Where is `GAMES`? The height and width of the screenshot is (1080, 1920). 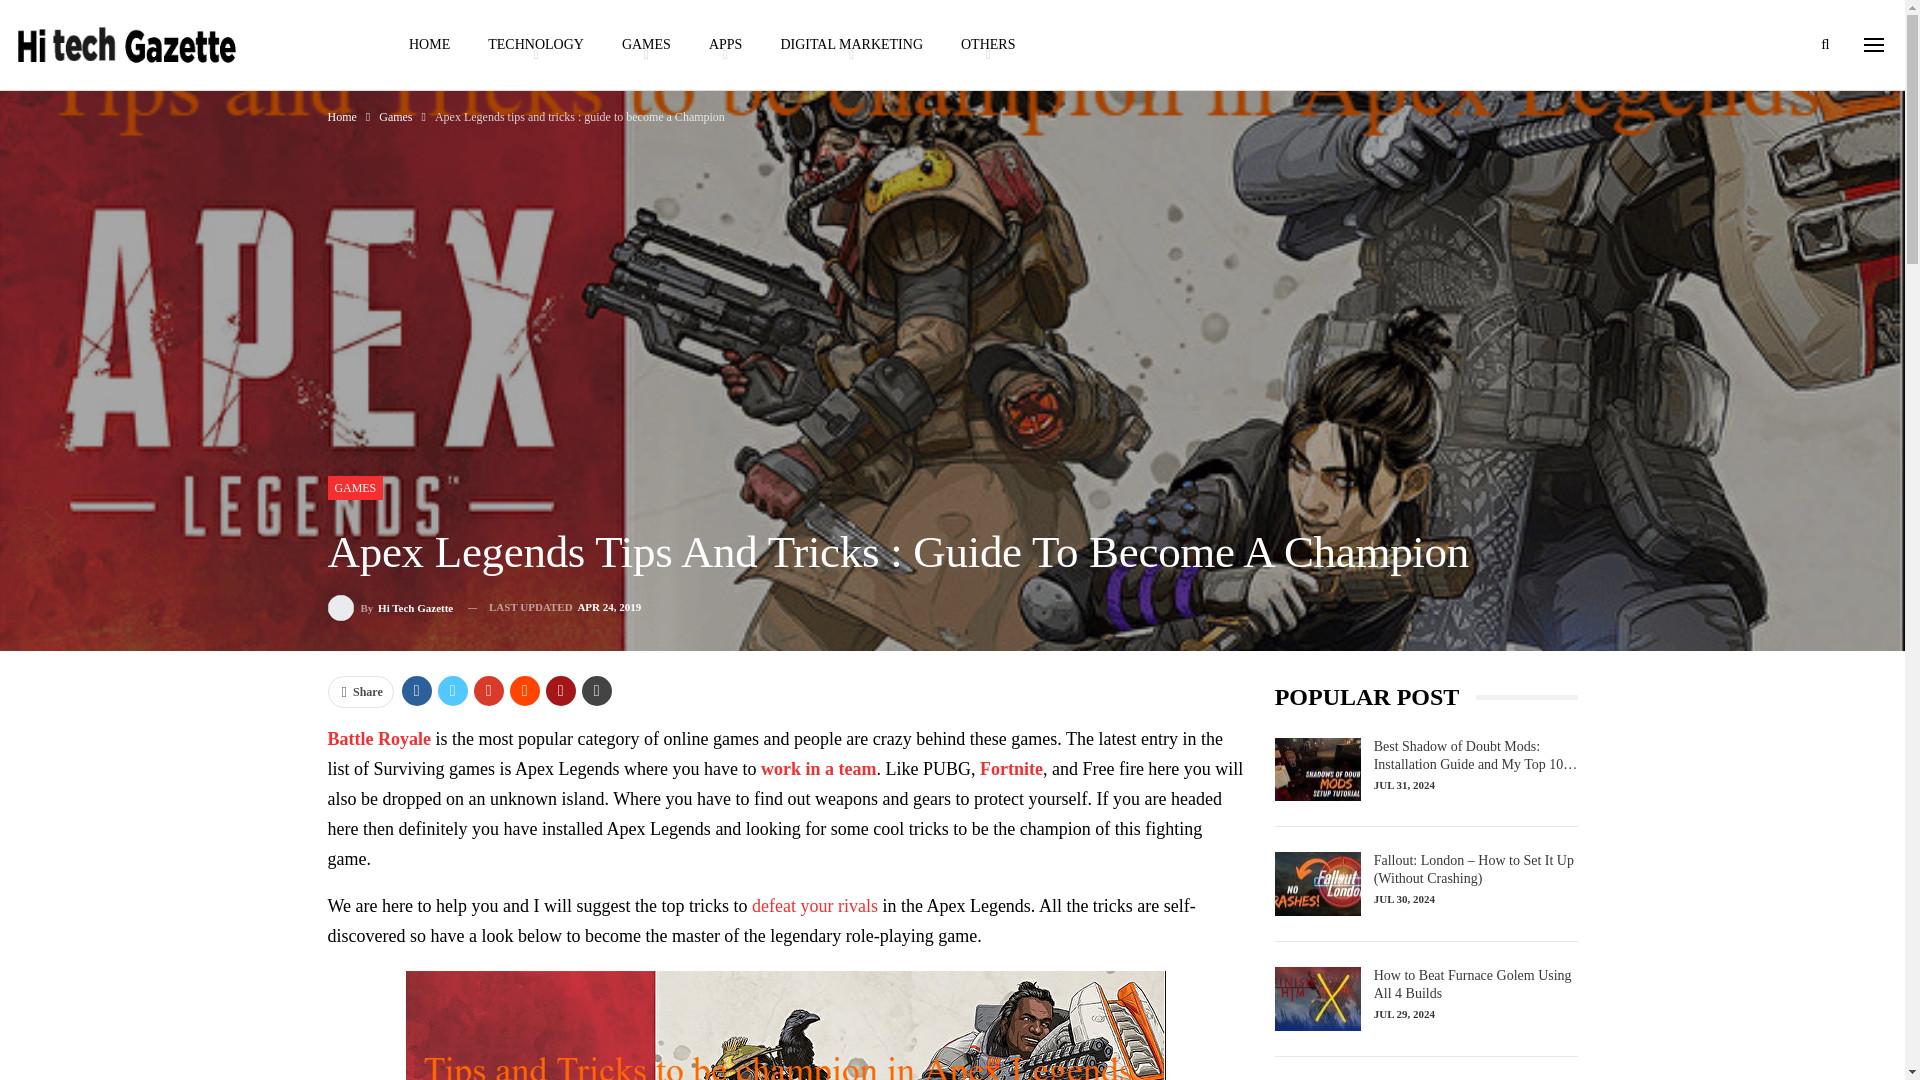
GAMES is located at coordinates (646, 44).